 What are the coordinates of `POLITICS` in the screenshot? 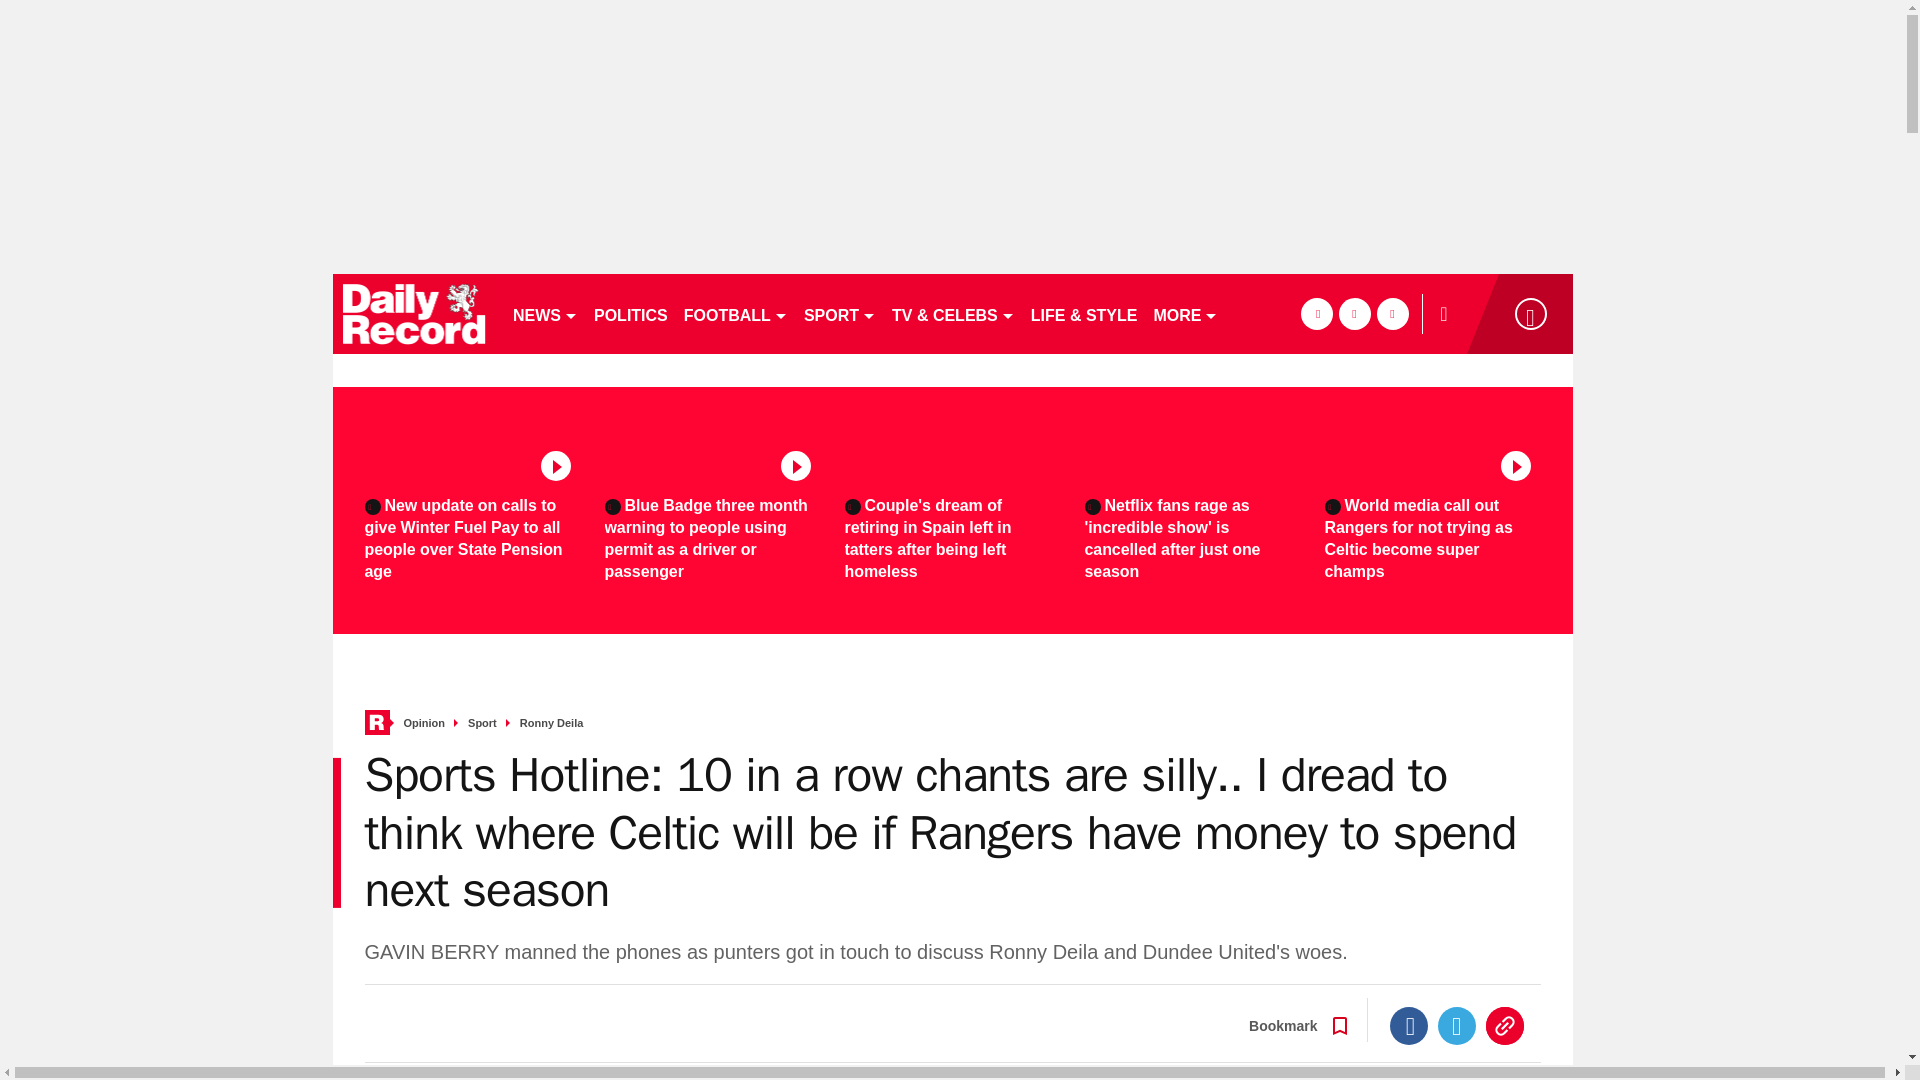 It's located at (630, 314).